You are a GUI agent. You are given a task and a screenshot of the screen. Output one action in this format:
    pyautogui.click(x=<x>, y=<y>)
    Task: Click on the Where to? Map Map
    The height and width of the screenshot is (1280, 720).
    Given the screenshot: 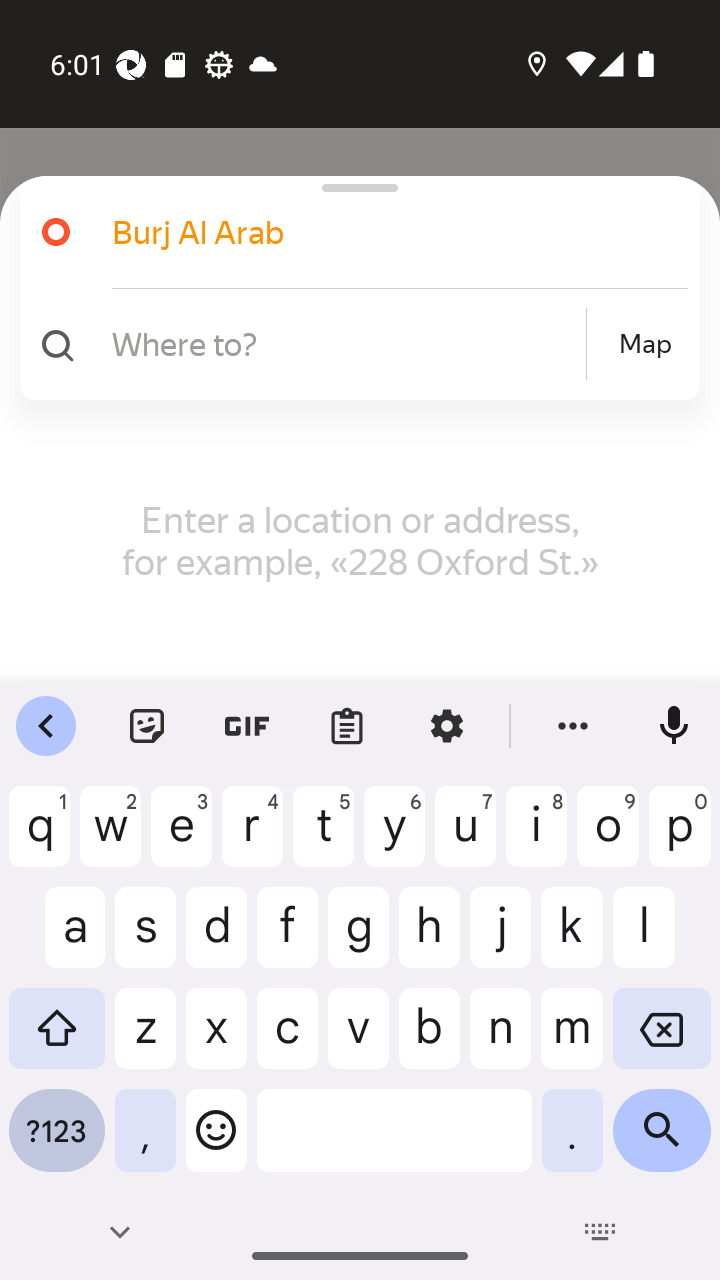 What is the action you would take?
    pyautogui.click(x=352, y=344)
    